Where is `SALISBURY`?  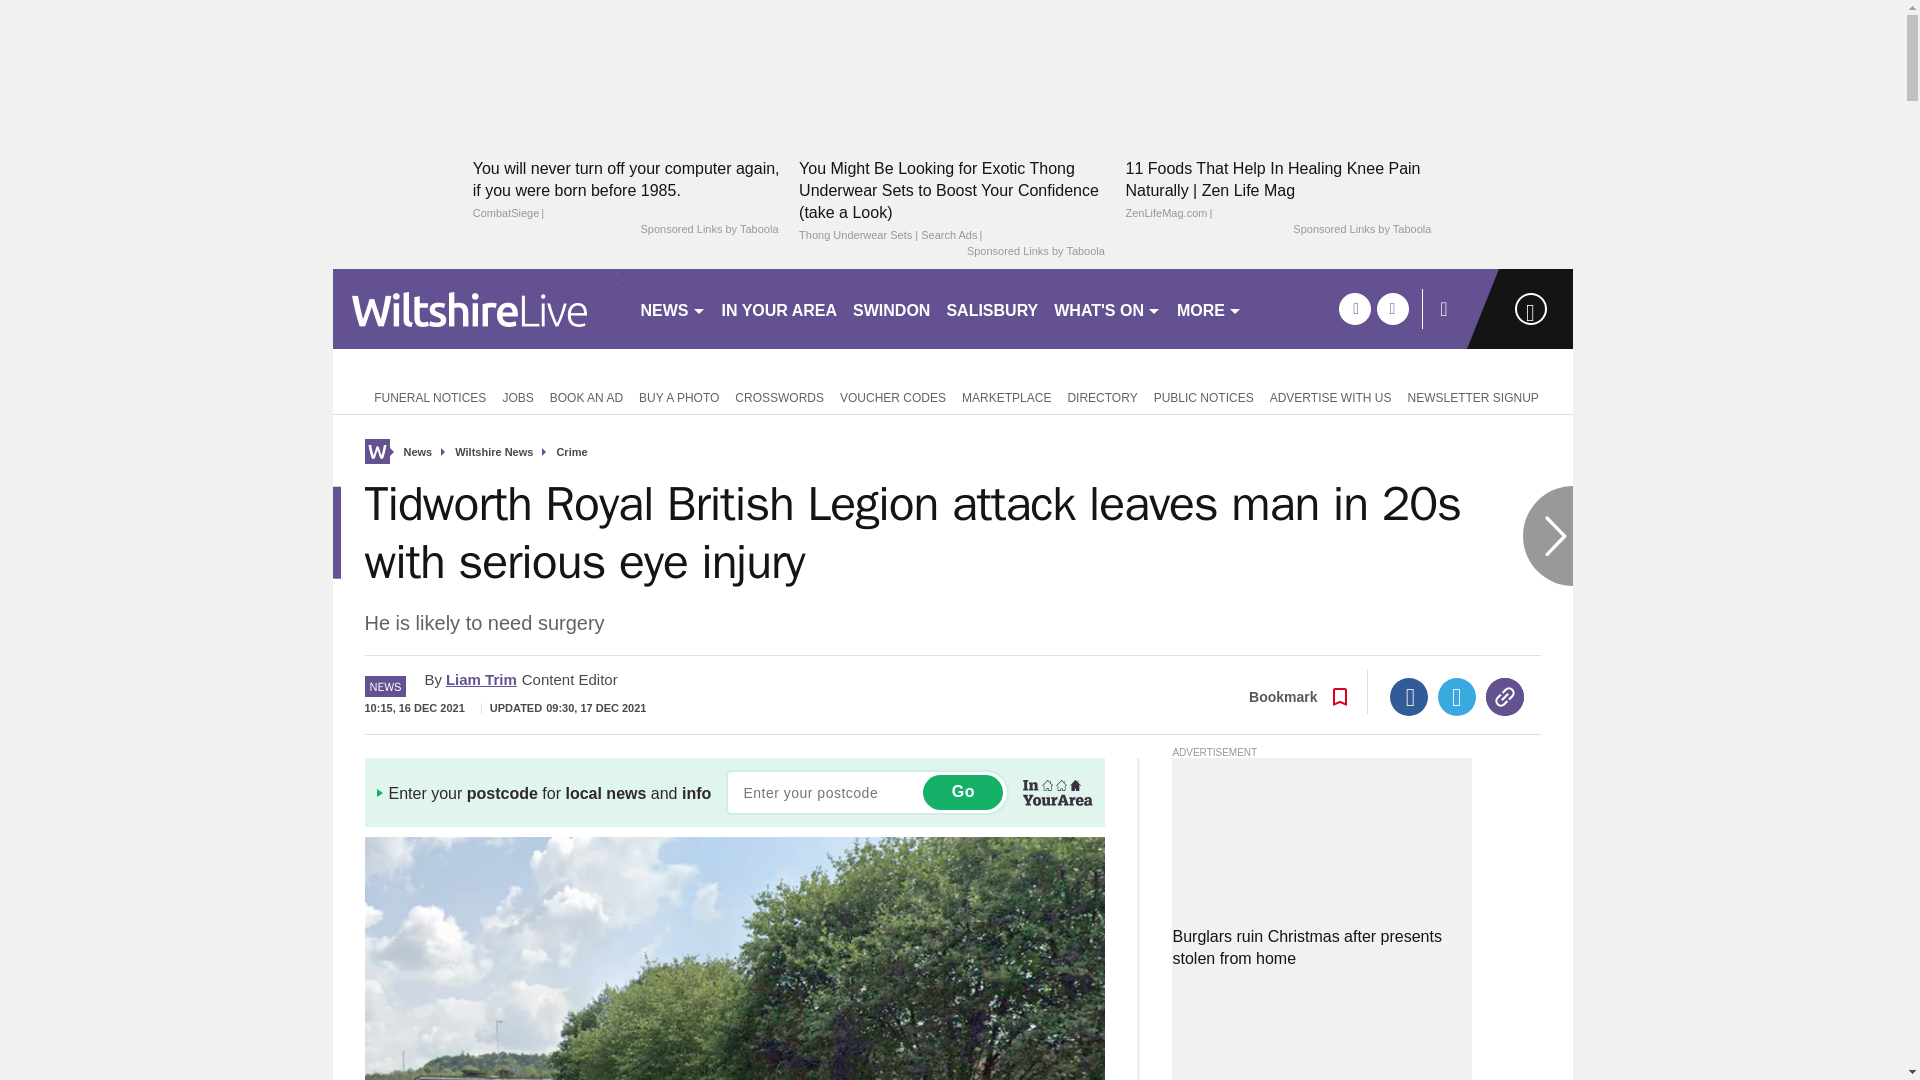
SALISBURY is located at coordinates (992, 308).